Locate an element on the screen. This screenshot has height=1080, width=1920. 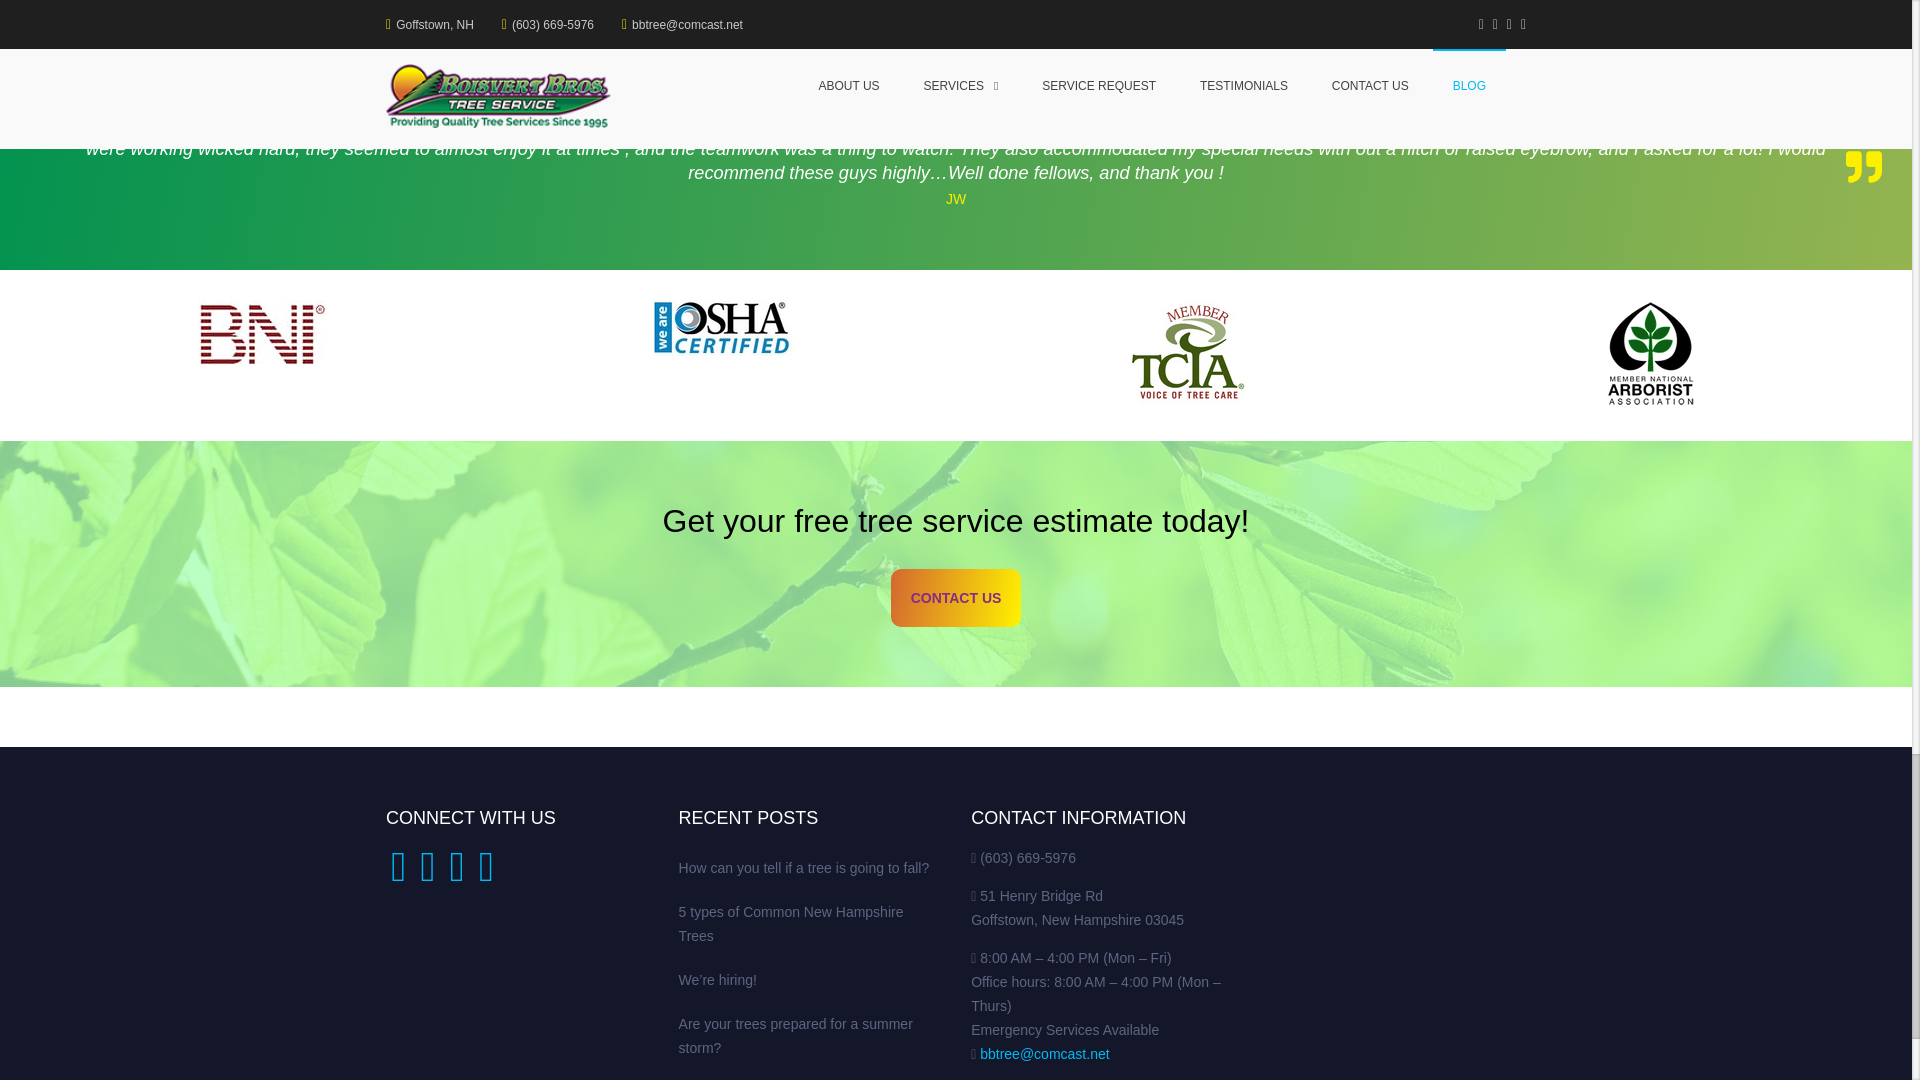
National Arborist Association is located at coordinates (1650, 356).